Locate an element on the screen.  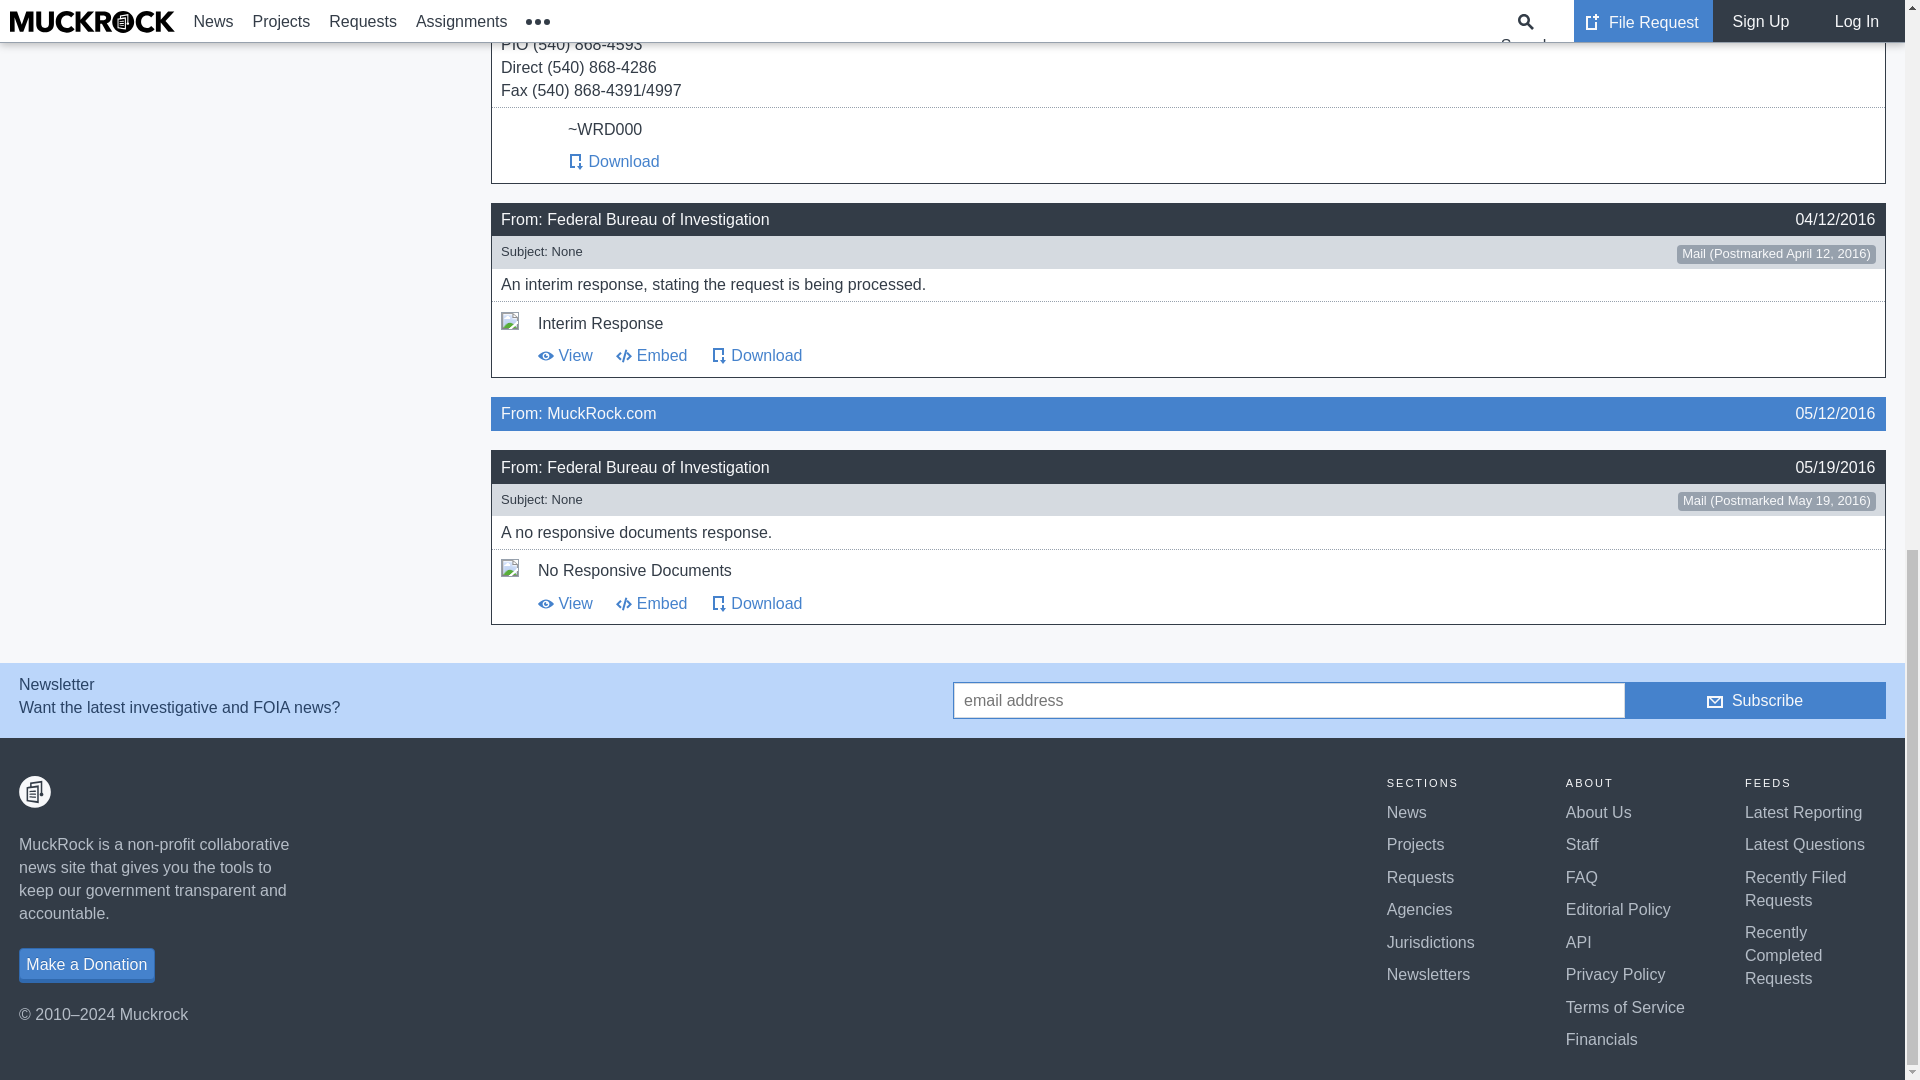
Download An arrow pointing down Download is located at coordinates (756, 354).